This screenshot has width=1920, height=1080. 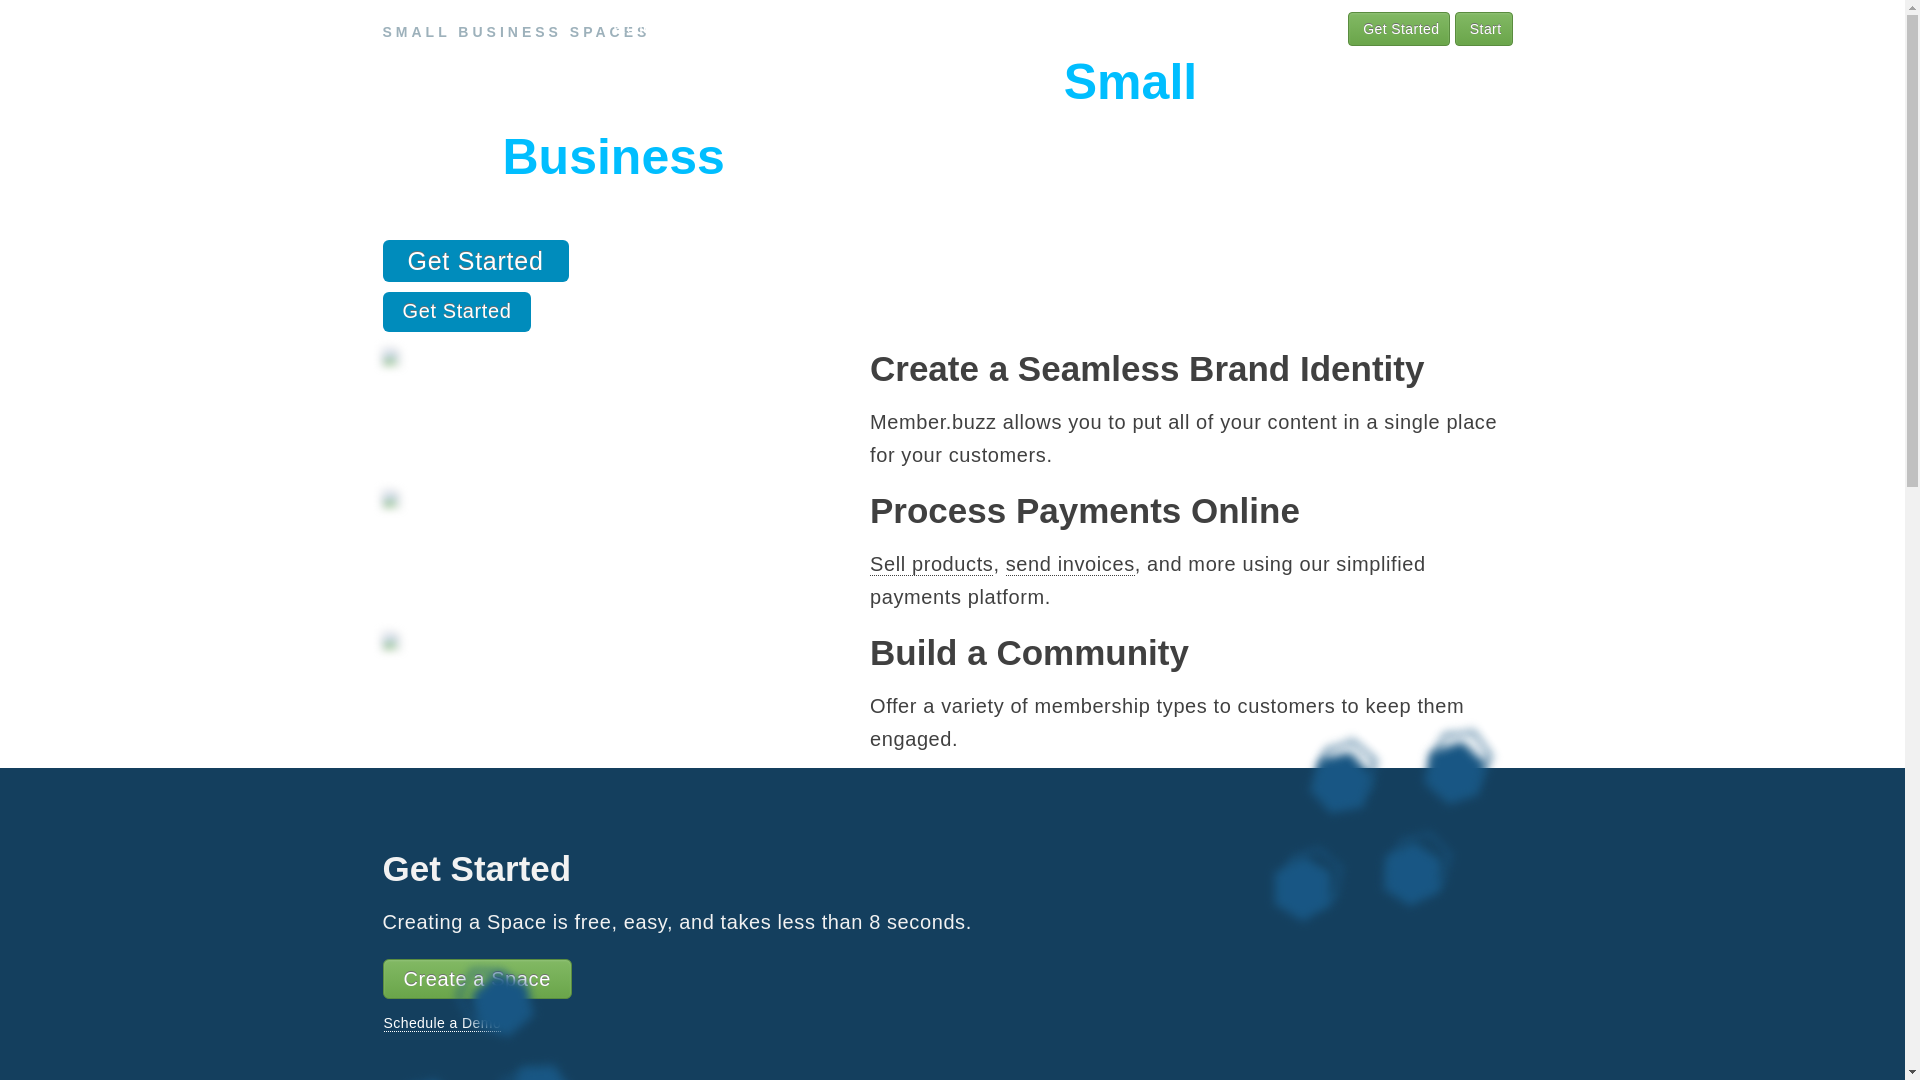 I want to click on Schedule a Demo, so click(x=442, y=1024).